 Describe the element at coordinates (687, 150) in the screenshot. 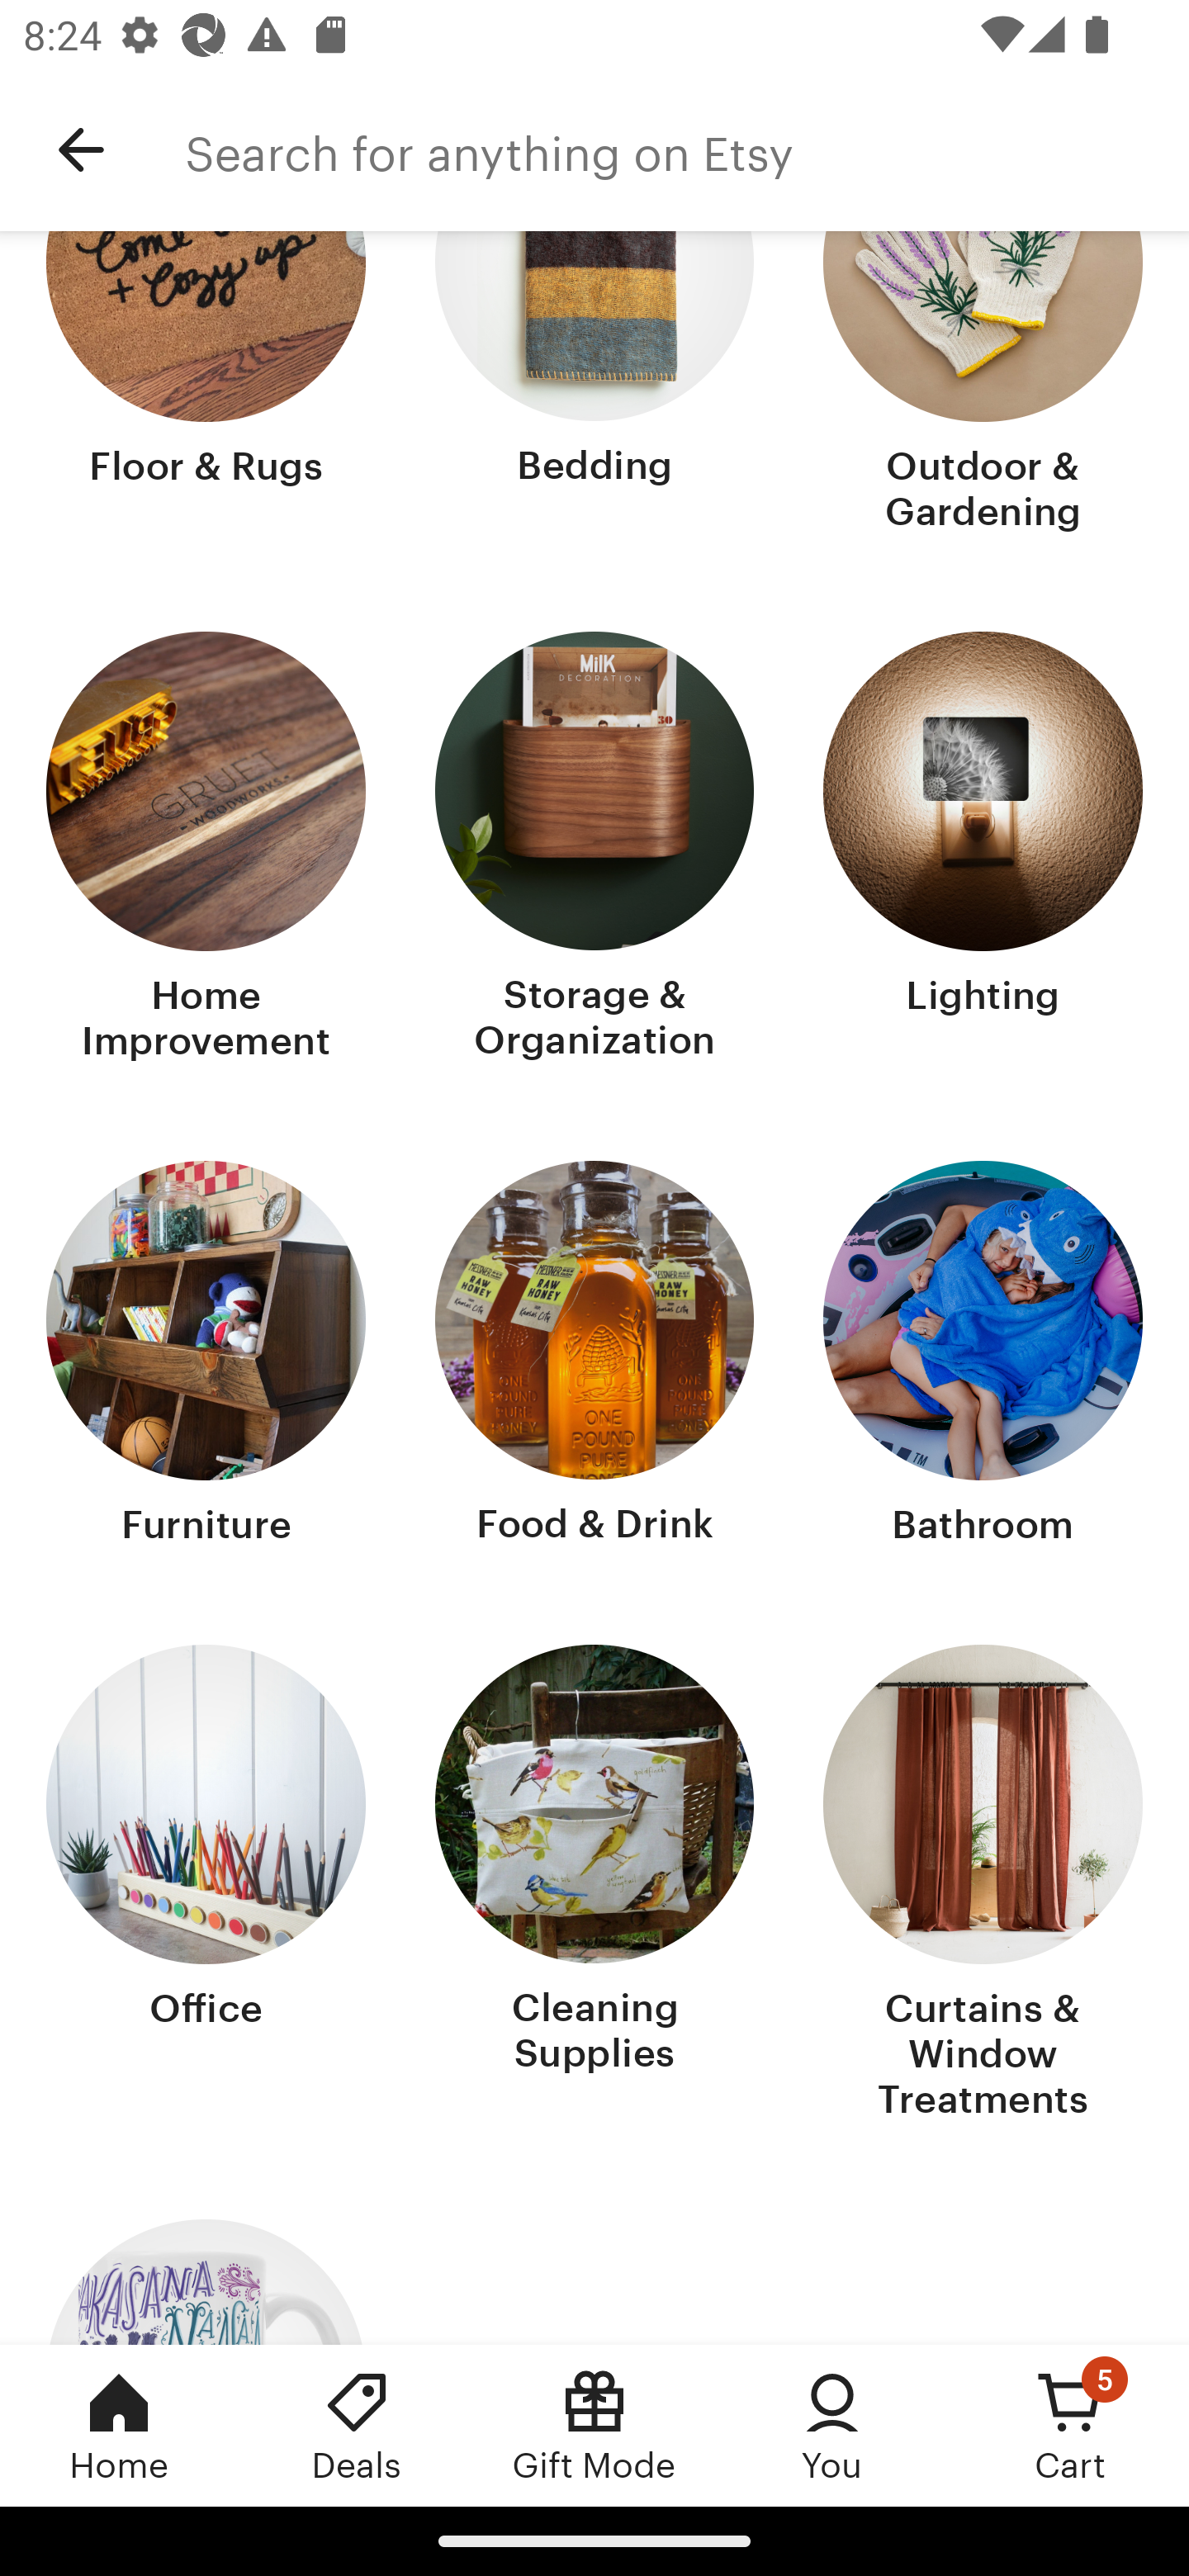

I see `Search for anything on Etsy` at that location.